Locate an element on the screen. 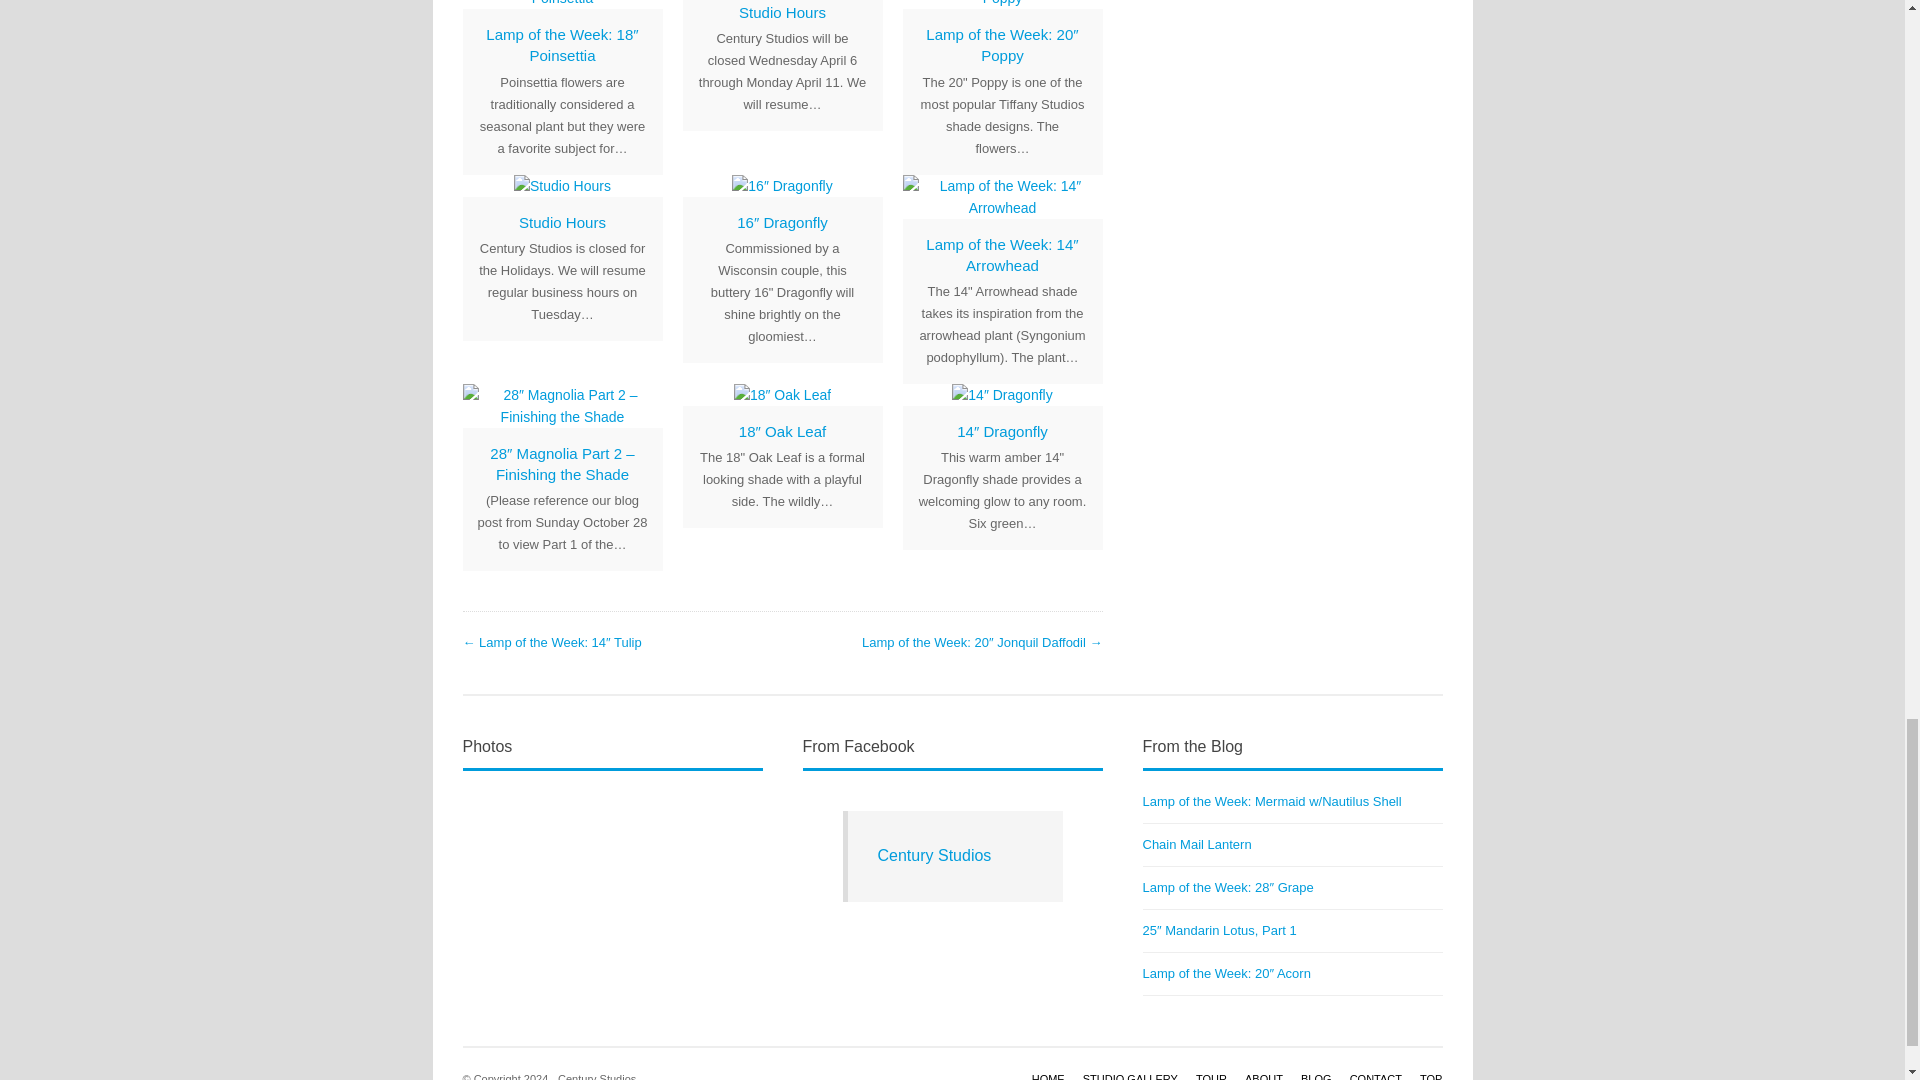 The width and height of the screenshot is (1920, 1080). Studio Hours is located at coordinates (562, 185).